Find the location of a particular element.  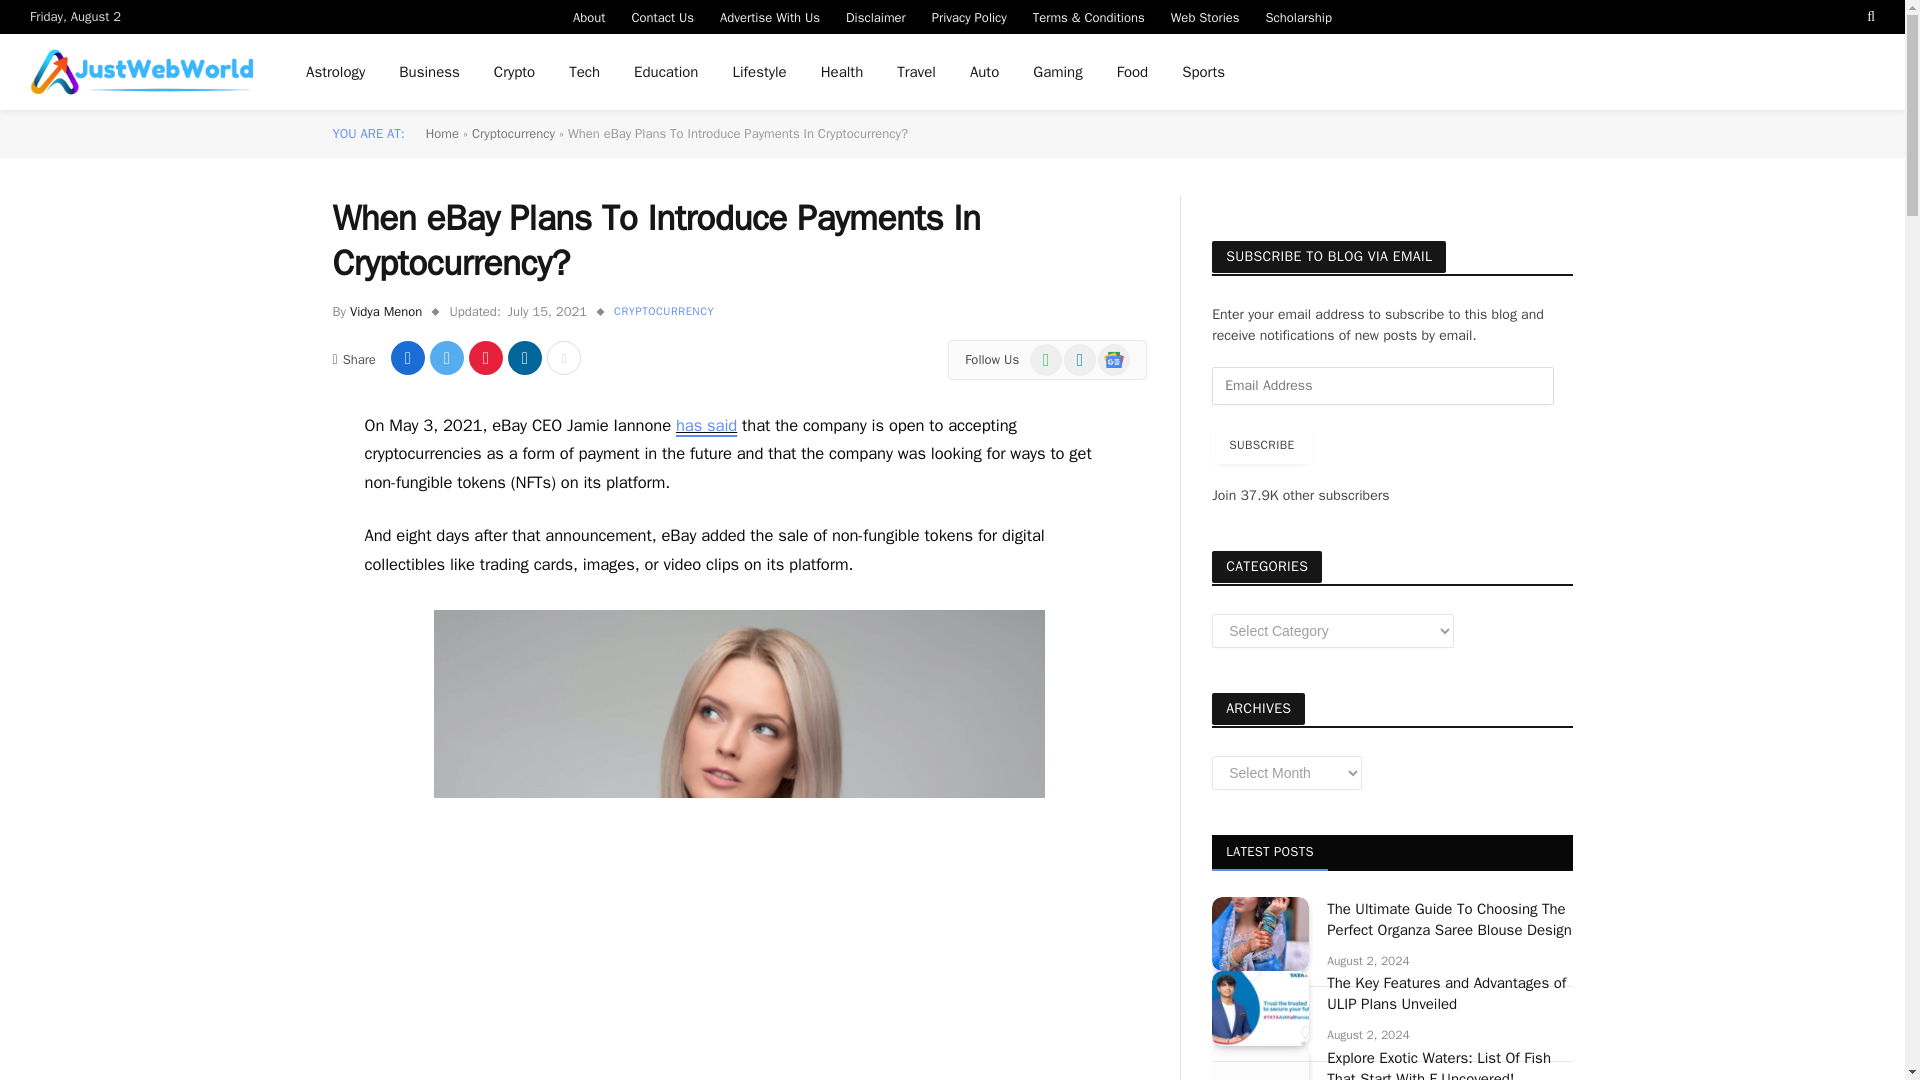

Sports is located at coordinates (1204, 72).